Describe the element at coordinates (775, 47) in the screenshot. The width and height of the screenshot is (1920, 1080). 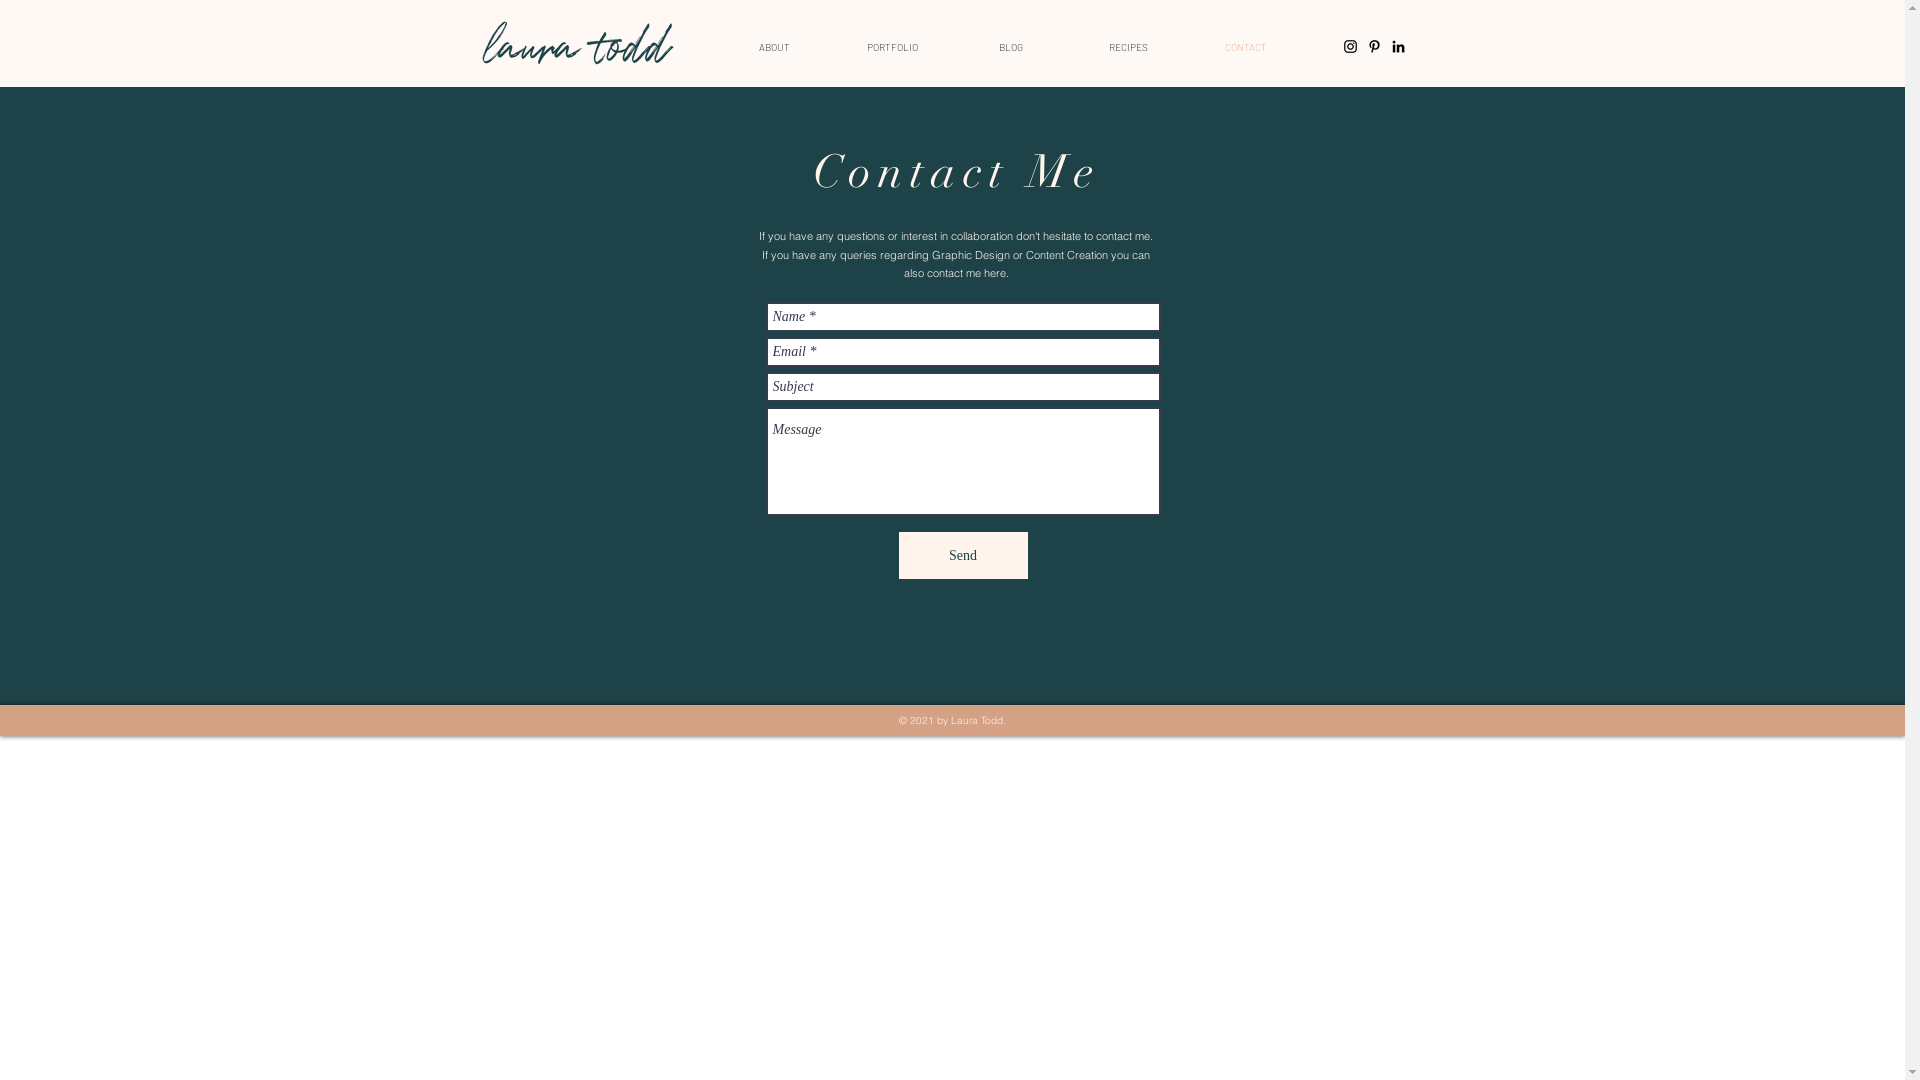
I see `ABOUT` at that location.